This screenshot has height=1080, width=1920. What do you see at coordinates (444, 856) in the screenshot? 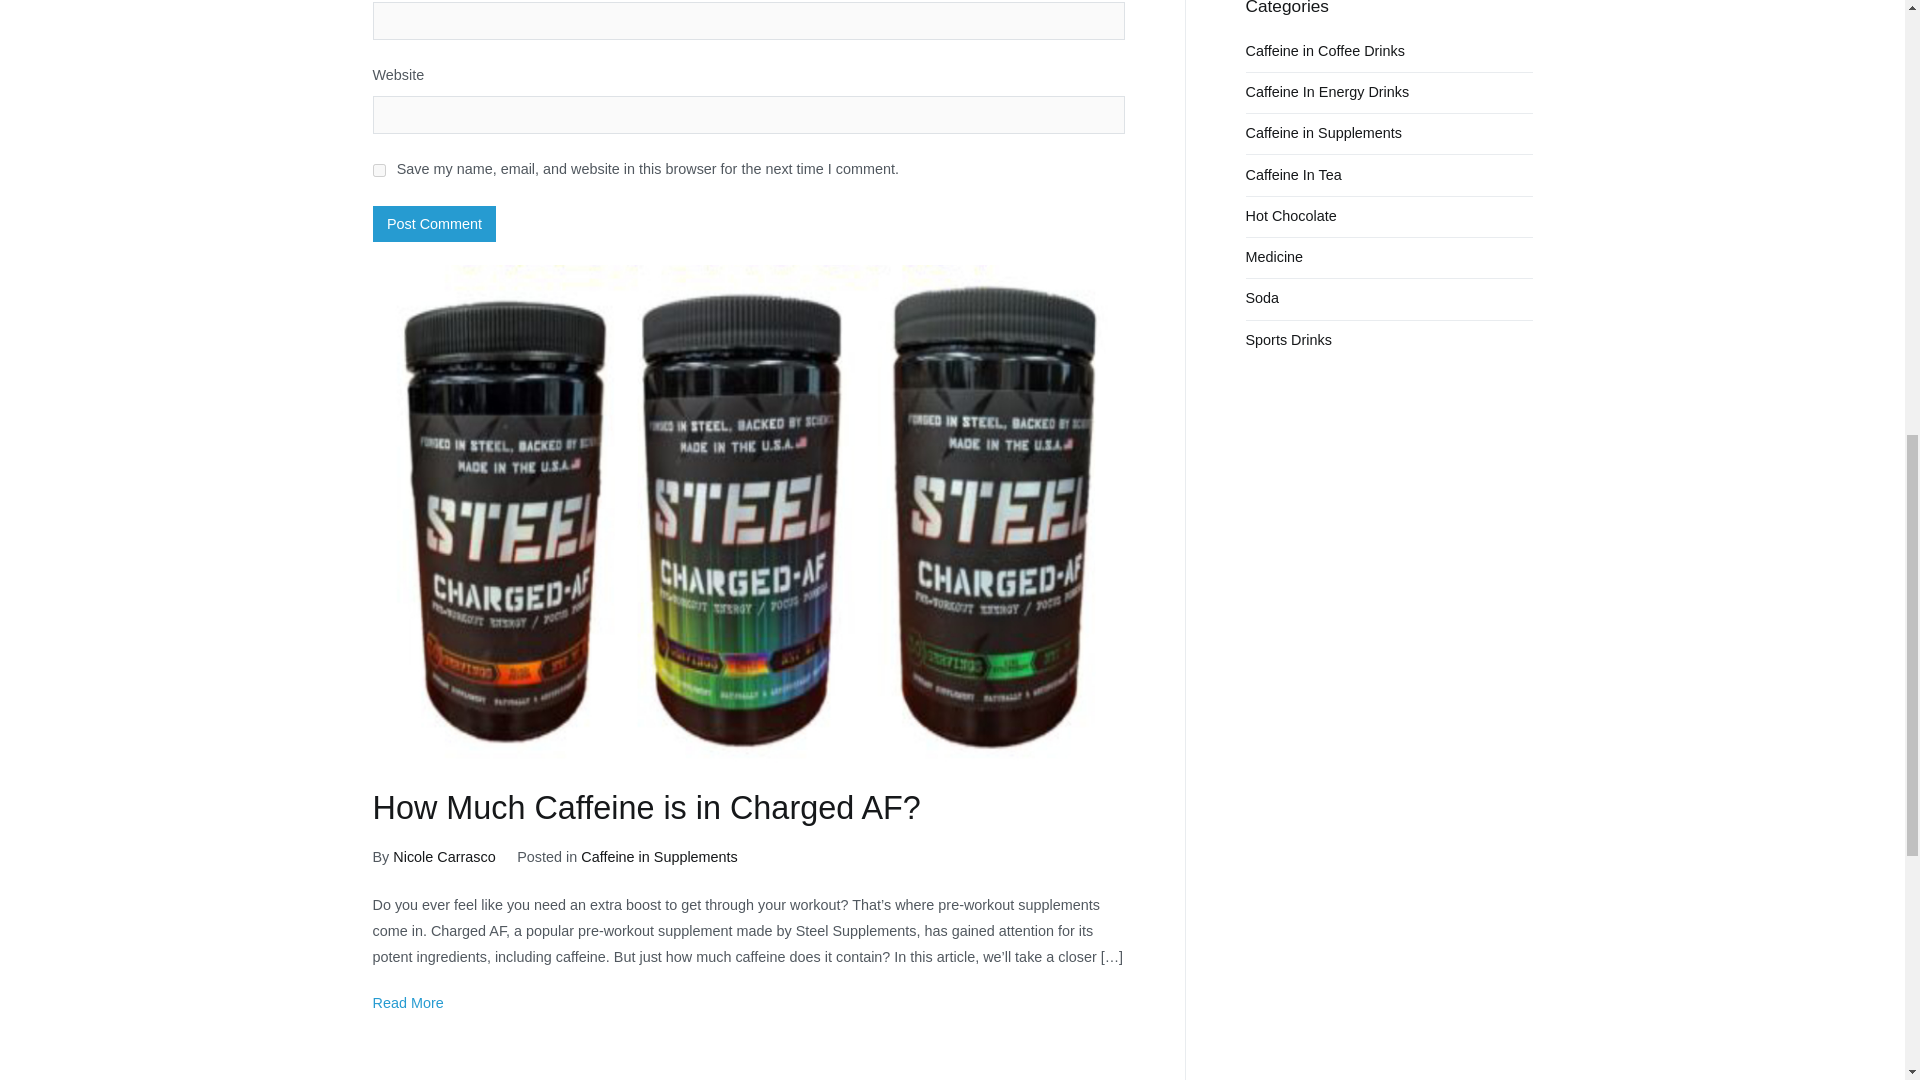
I see `Nicole Carrasco` at bounding box center [444, 856].